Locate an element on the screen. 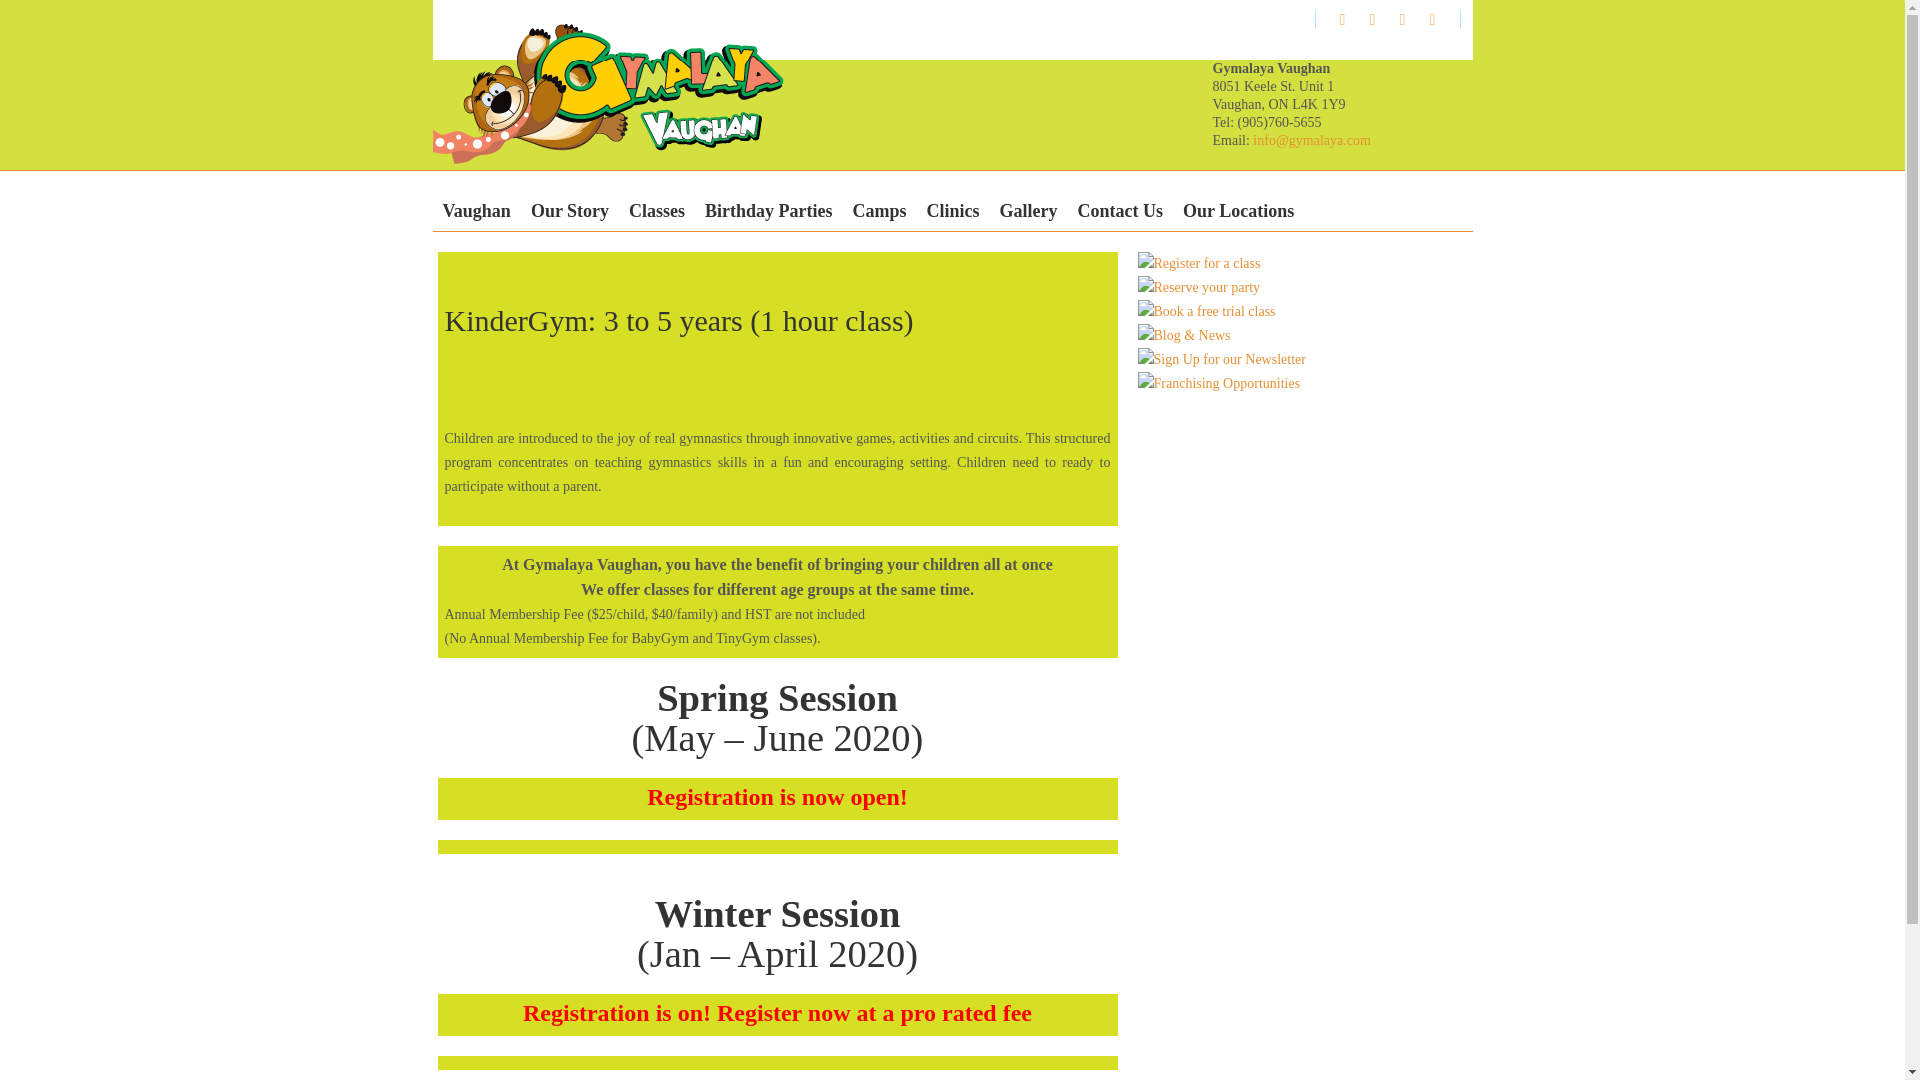  Contact Us is located at coordinates (1120, 211).